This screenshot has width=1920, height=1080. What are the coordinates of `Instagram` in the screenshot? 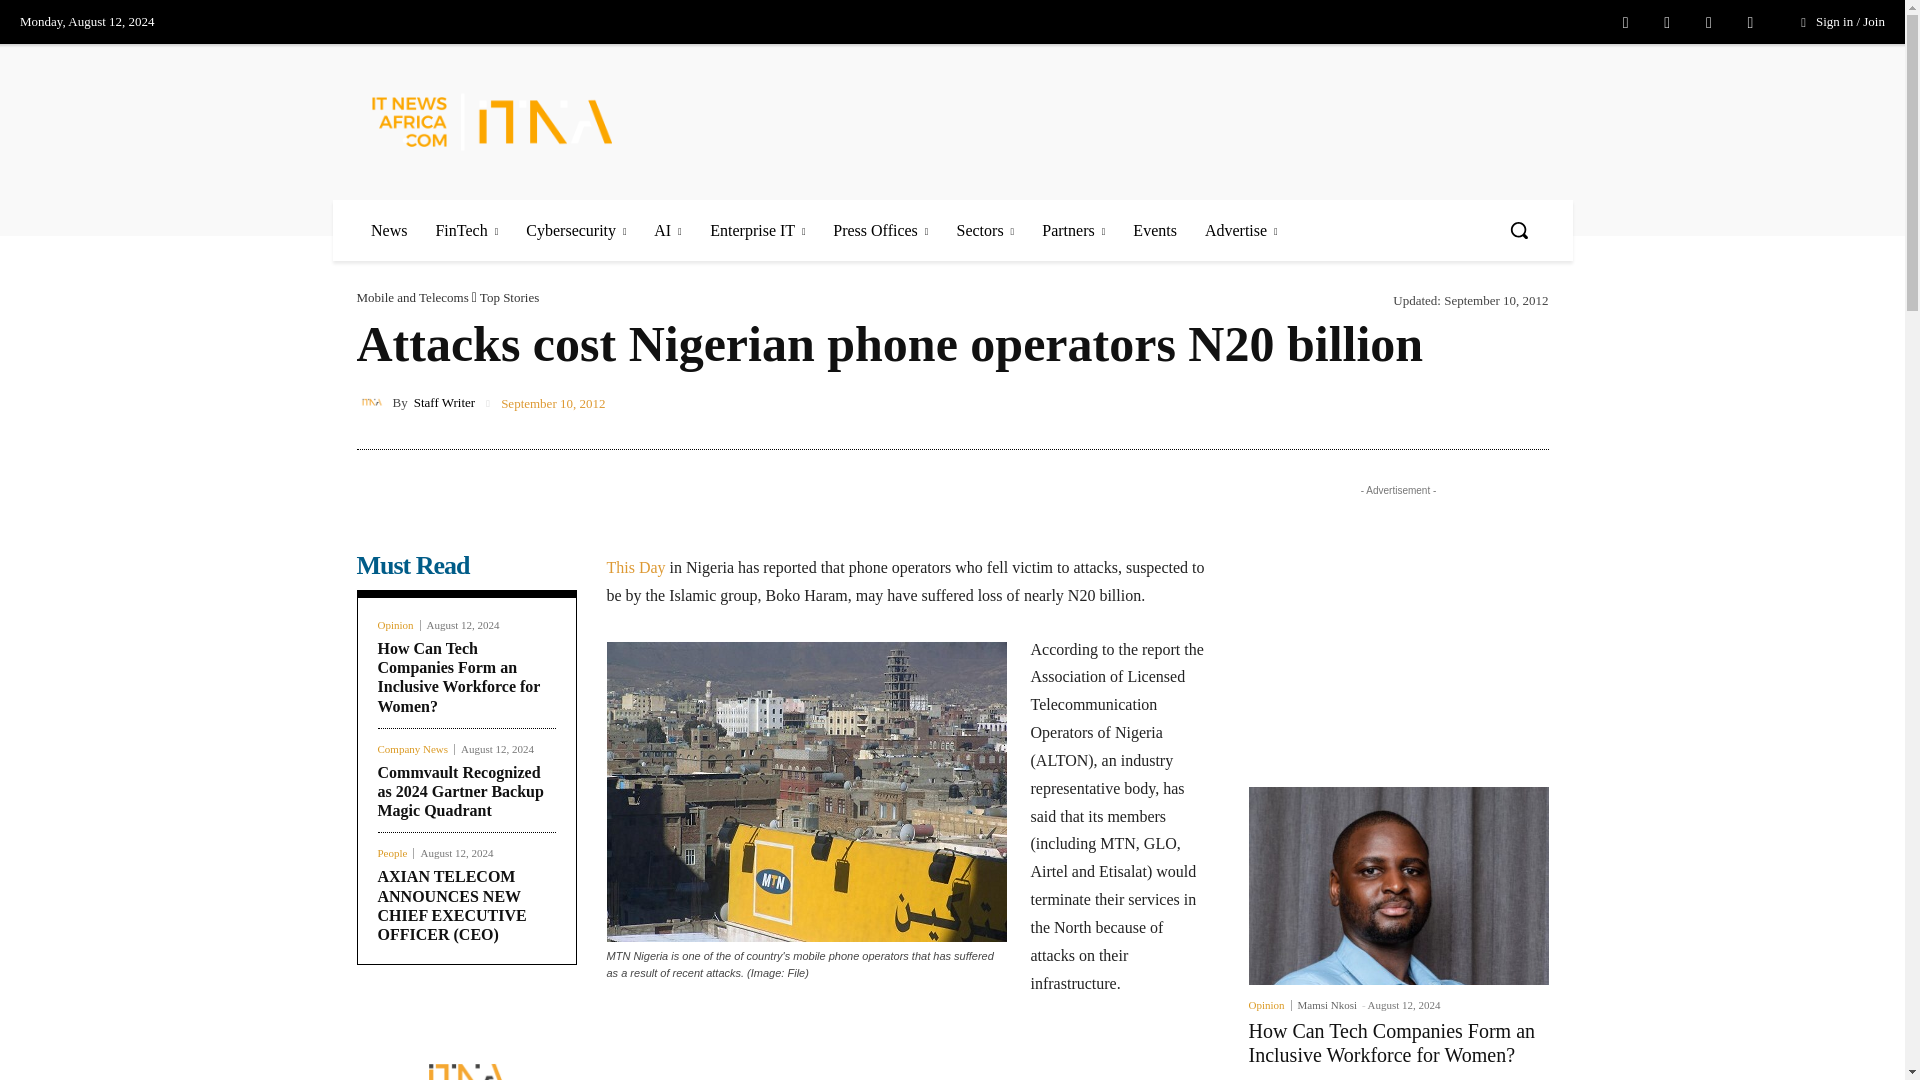 It's located at (1666, 23).